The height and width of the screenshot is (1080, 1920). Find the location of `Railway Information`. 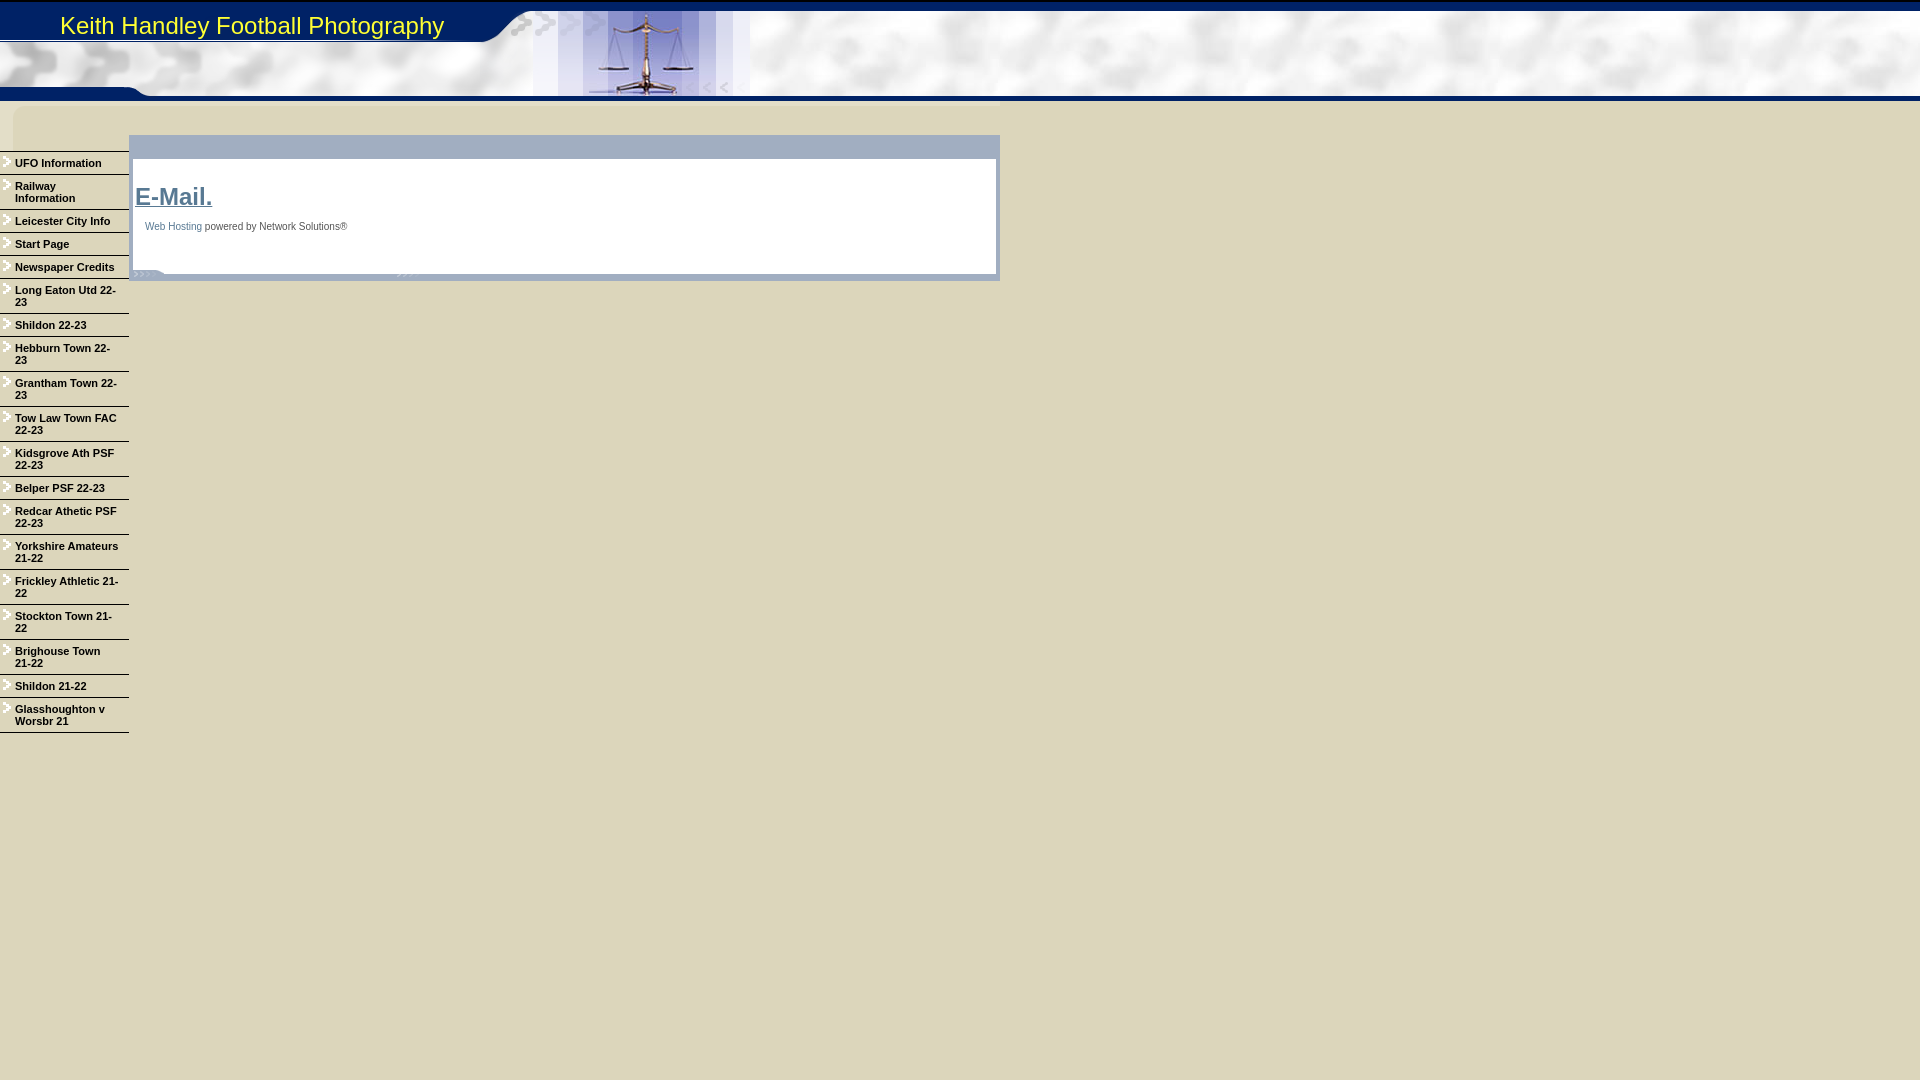

Railway Information is located at coordinates (64, 192).